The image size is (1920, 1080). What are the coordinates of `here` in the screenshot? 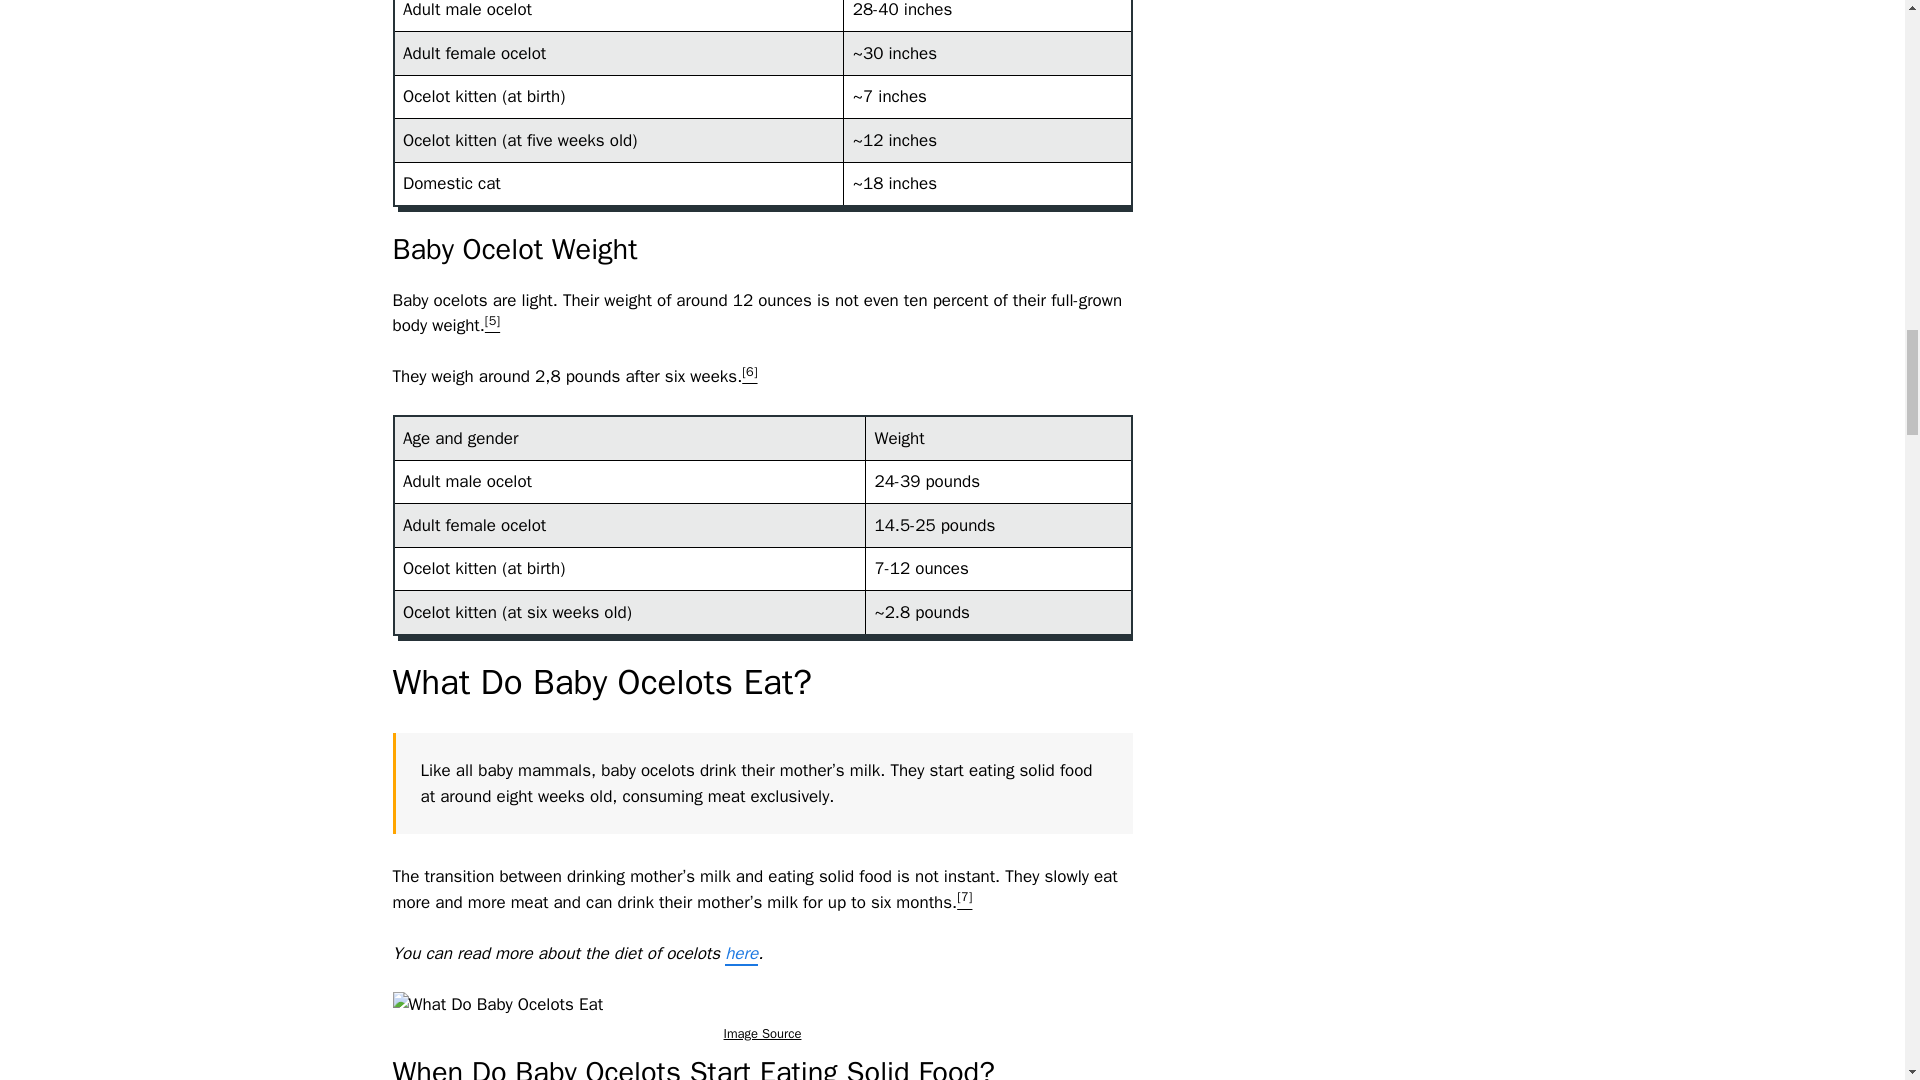 It's located at (742, 954).